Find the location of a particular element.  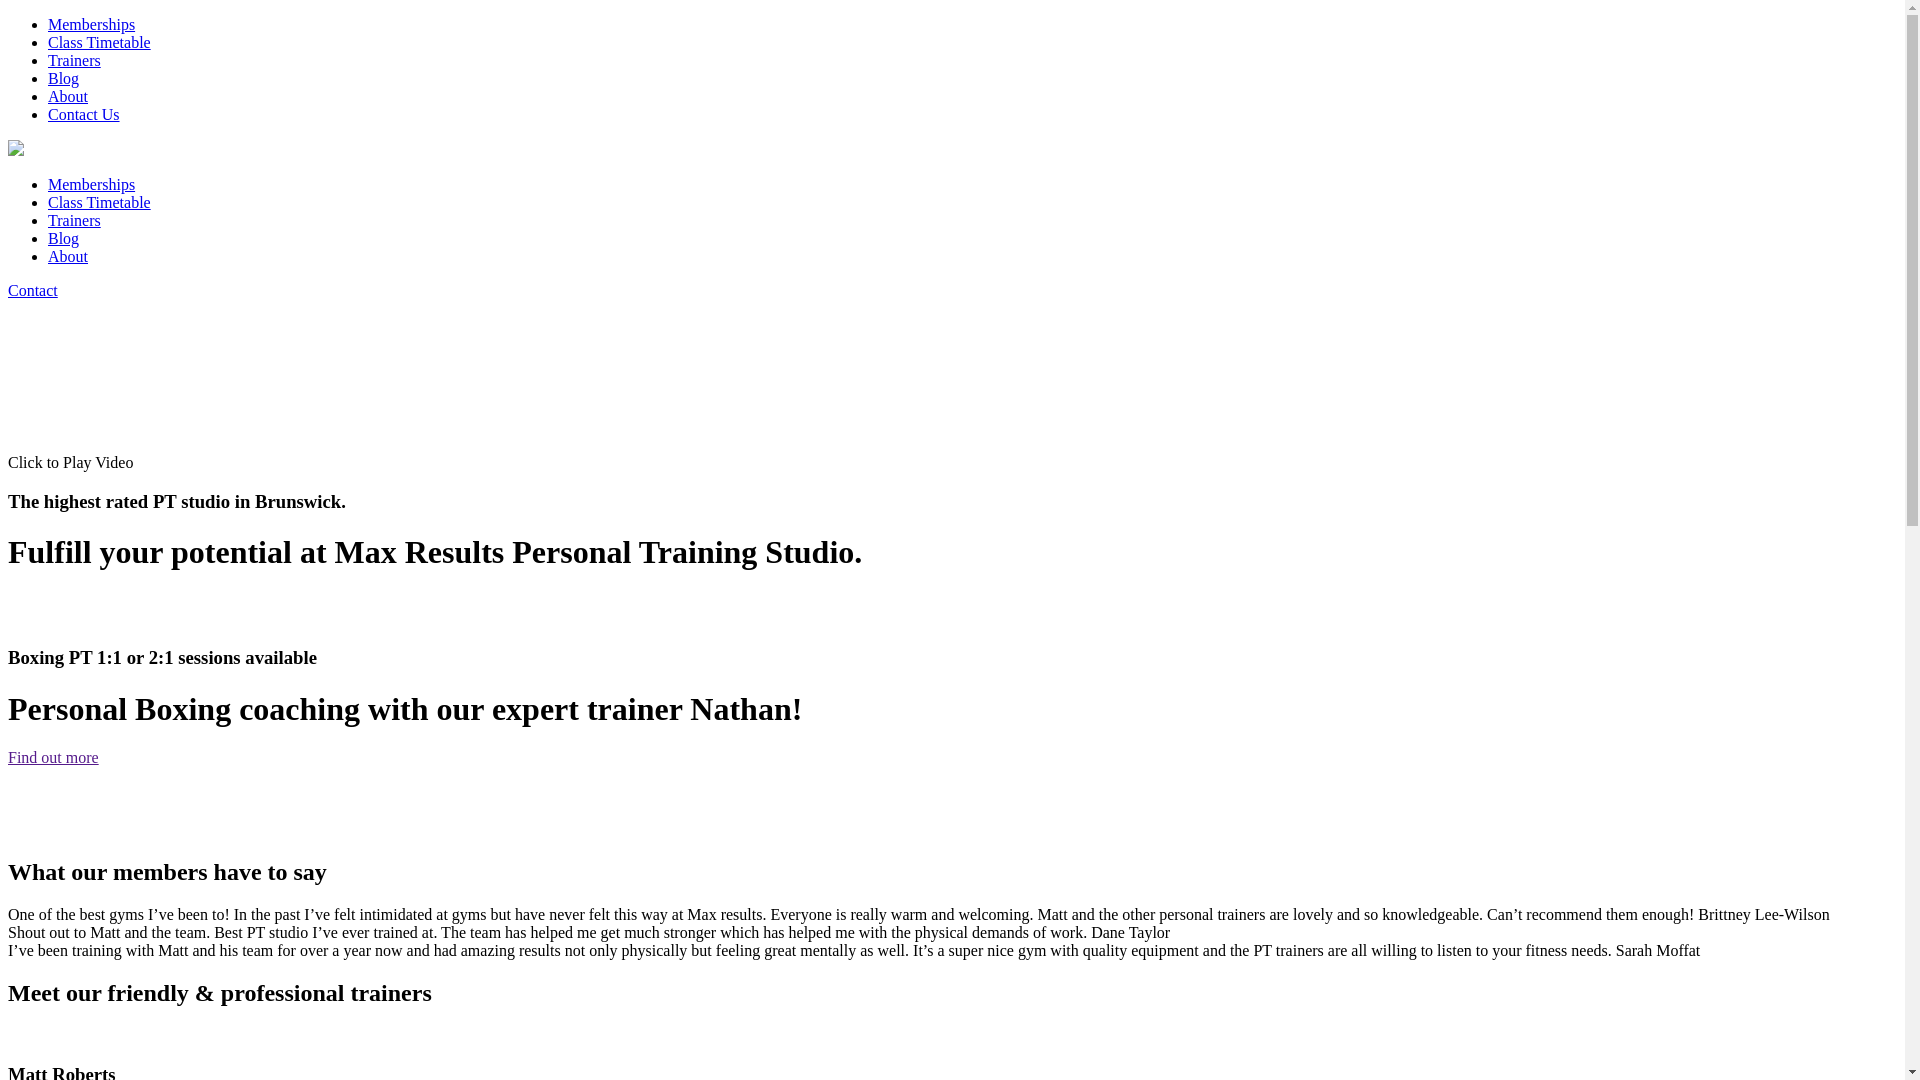

Find out more is located at coordinates (54, 758).